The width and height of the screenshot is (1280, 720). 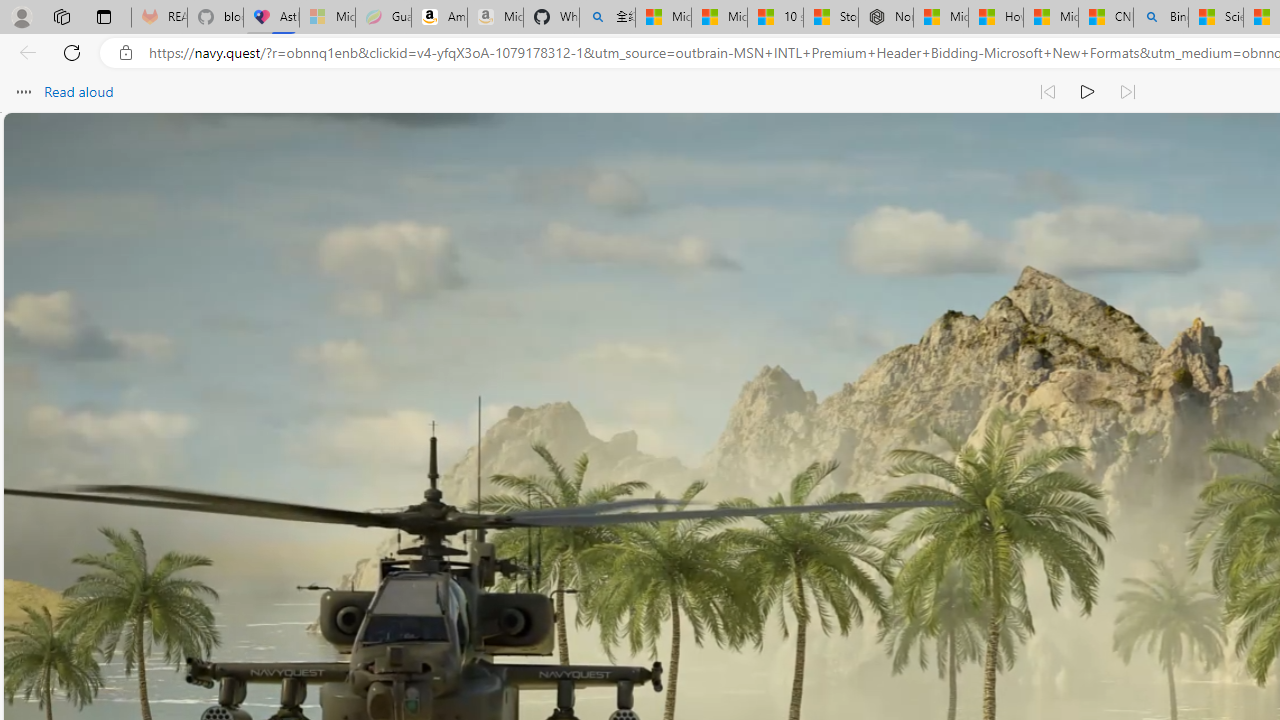 I want to click on Bing, so click(x=1160, y=18).